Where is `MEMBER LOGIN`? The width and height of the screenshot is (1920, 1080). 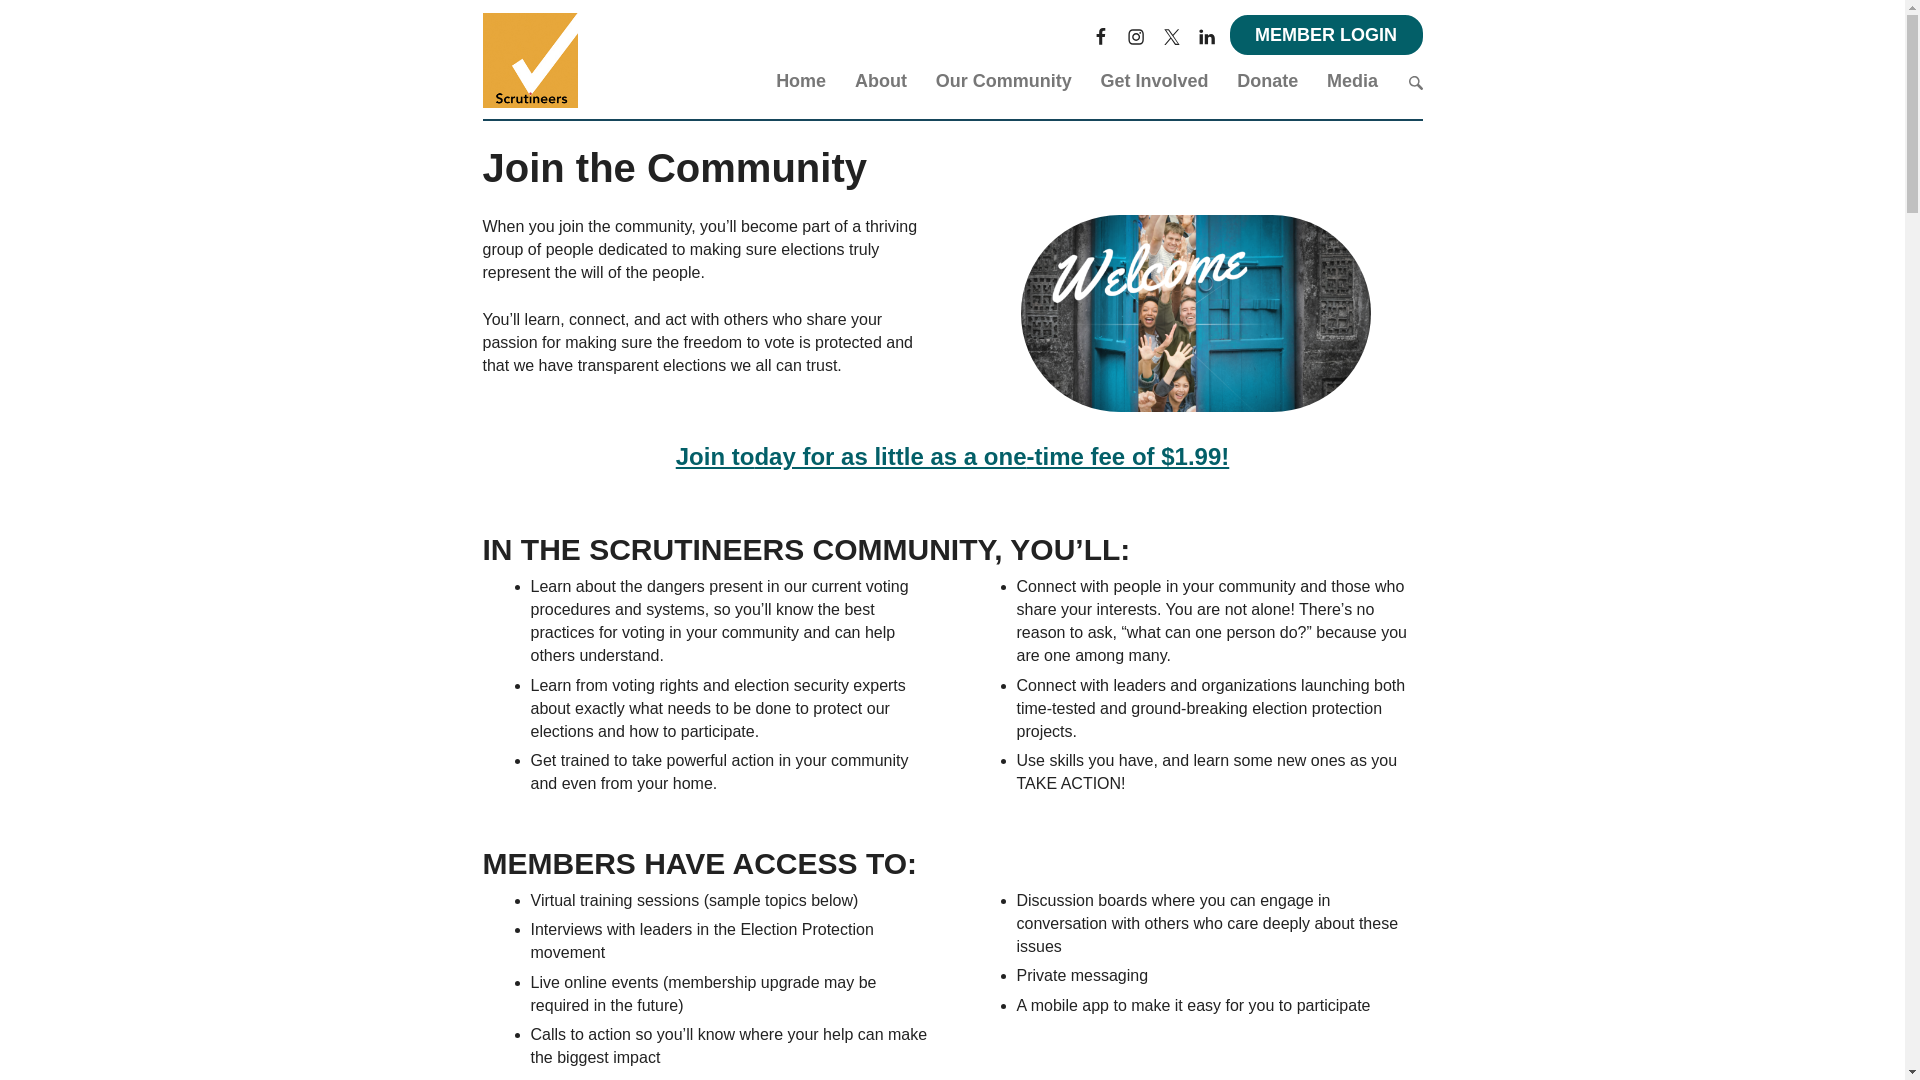
MEMBER LOGIN is located at coordinates (1326, 35).